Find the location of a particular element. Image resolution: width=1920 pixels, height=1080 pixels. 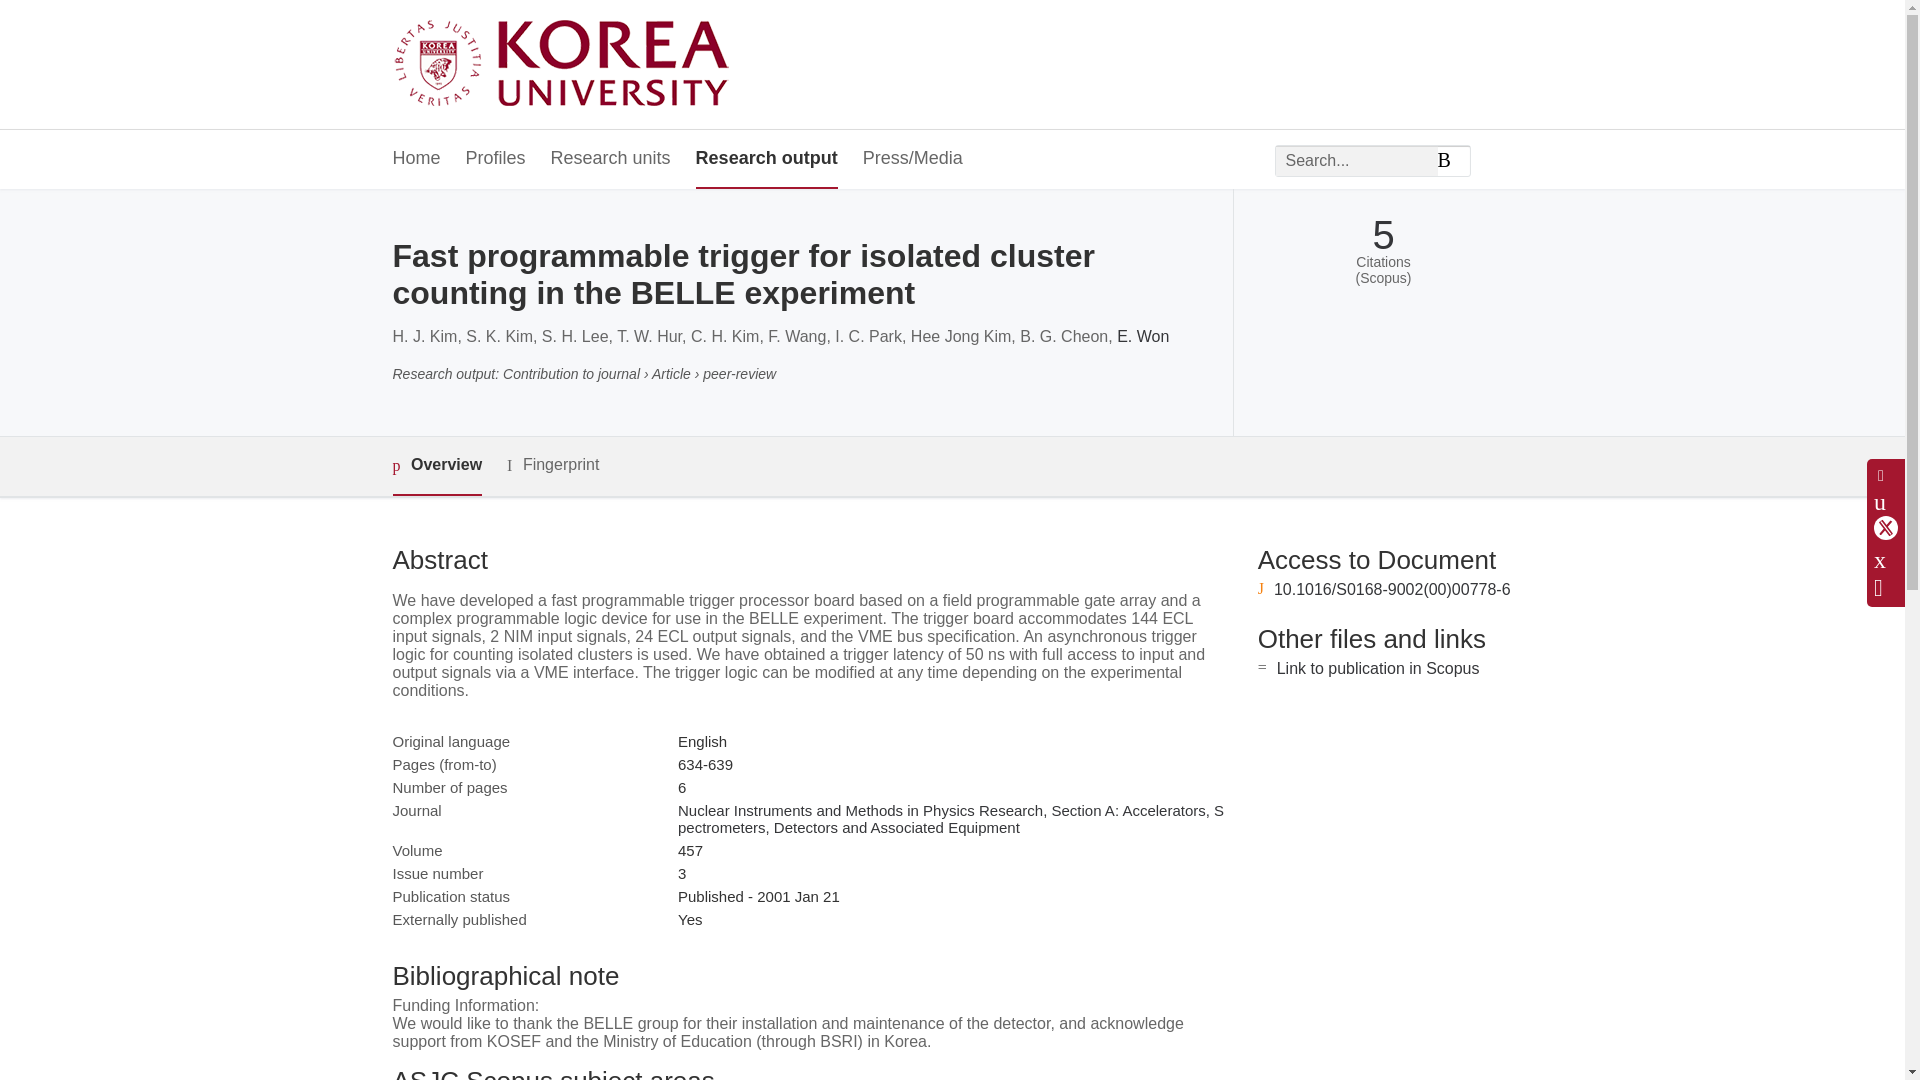

Link to publication in Scopus is located at coordinates (1378, 668).